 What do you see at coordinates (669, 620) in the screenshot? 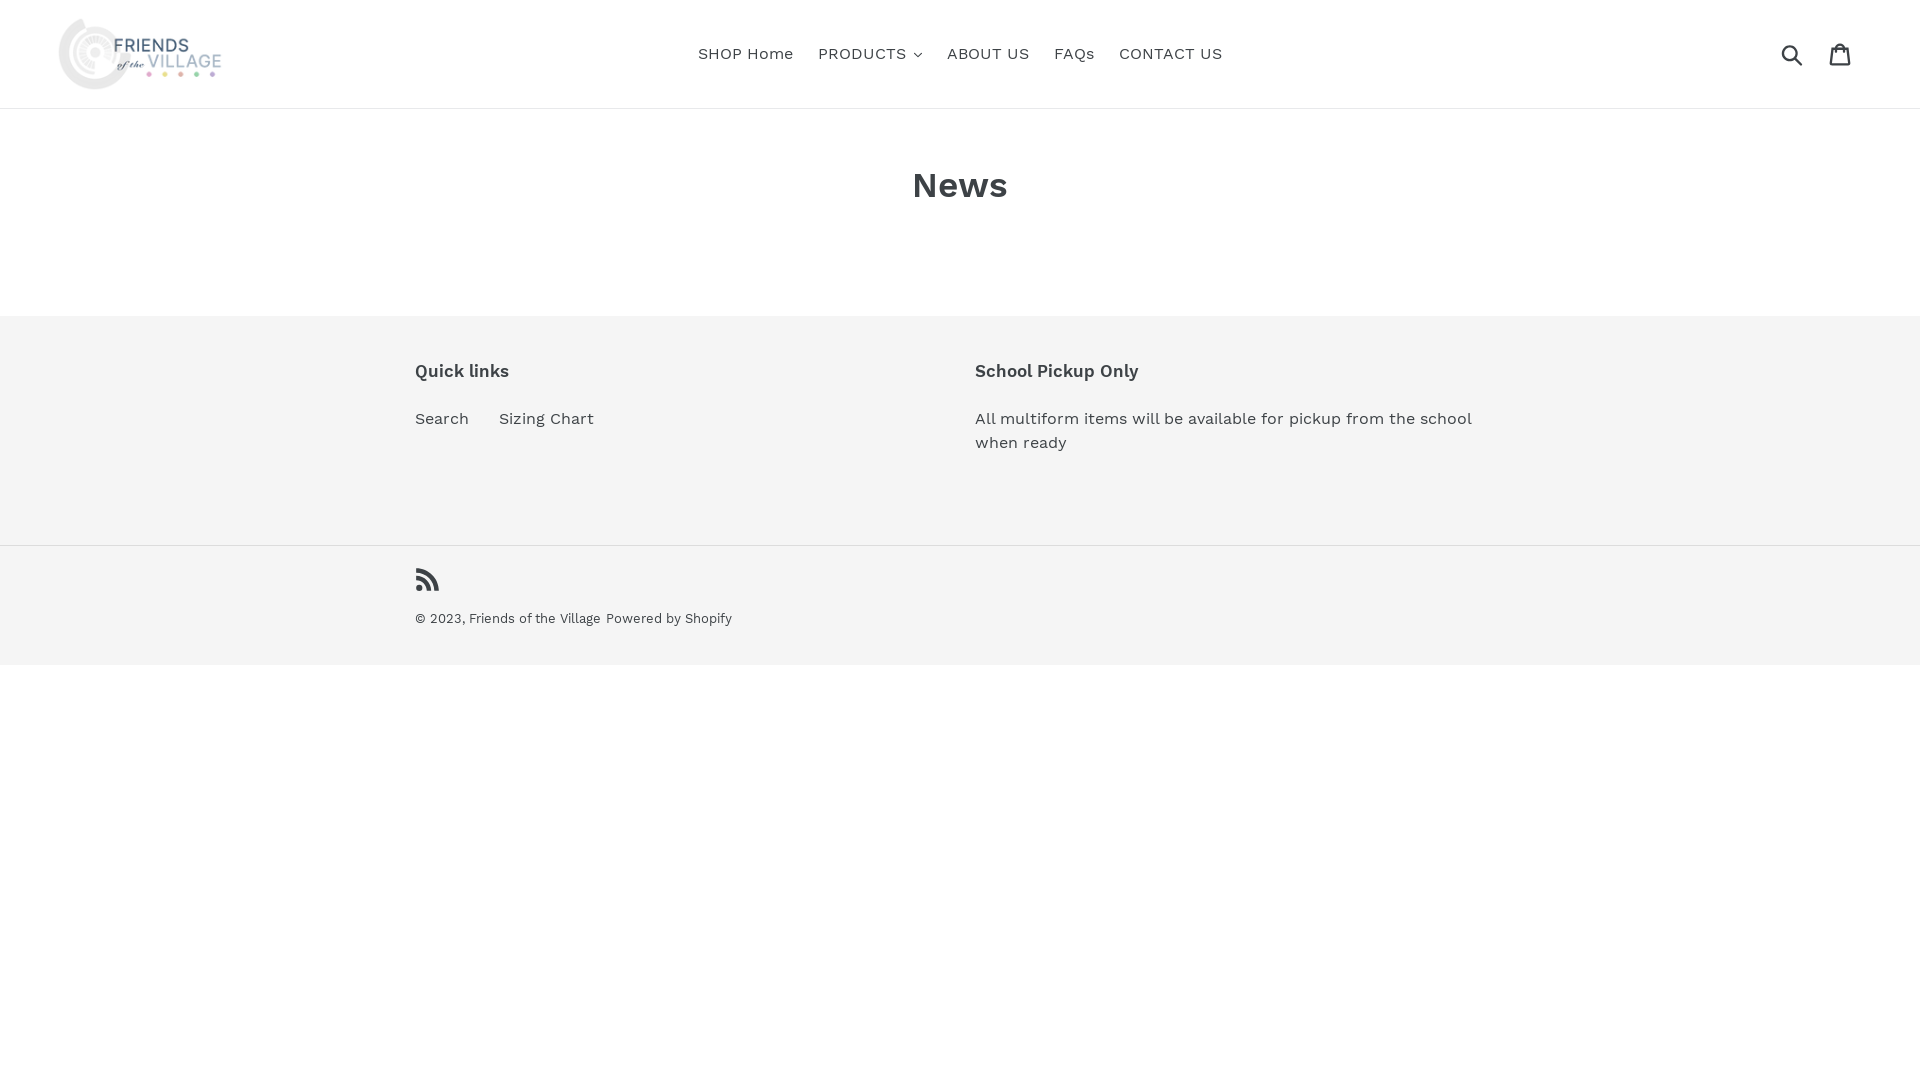
I see `Powered by Shopify` at bounding box center [669, 620].